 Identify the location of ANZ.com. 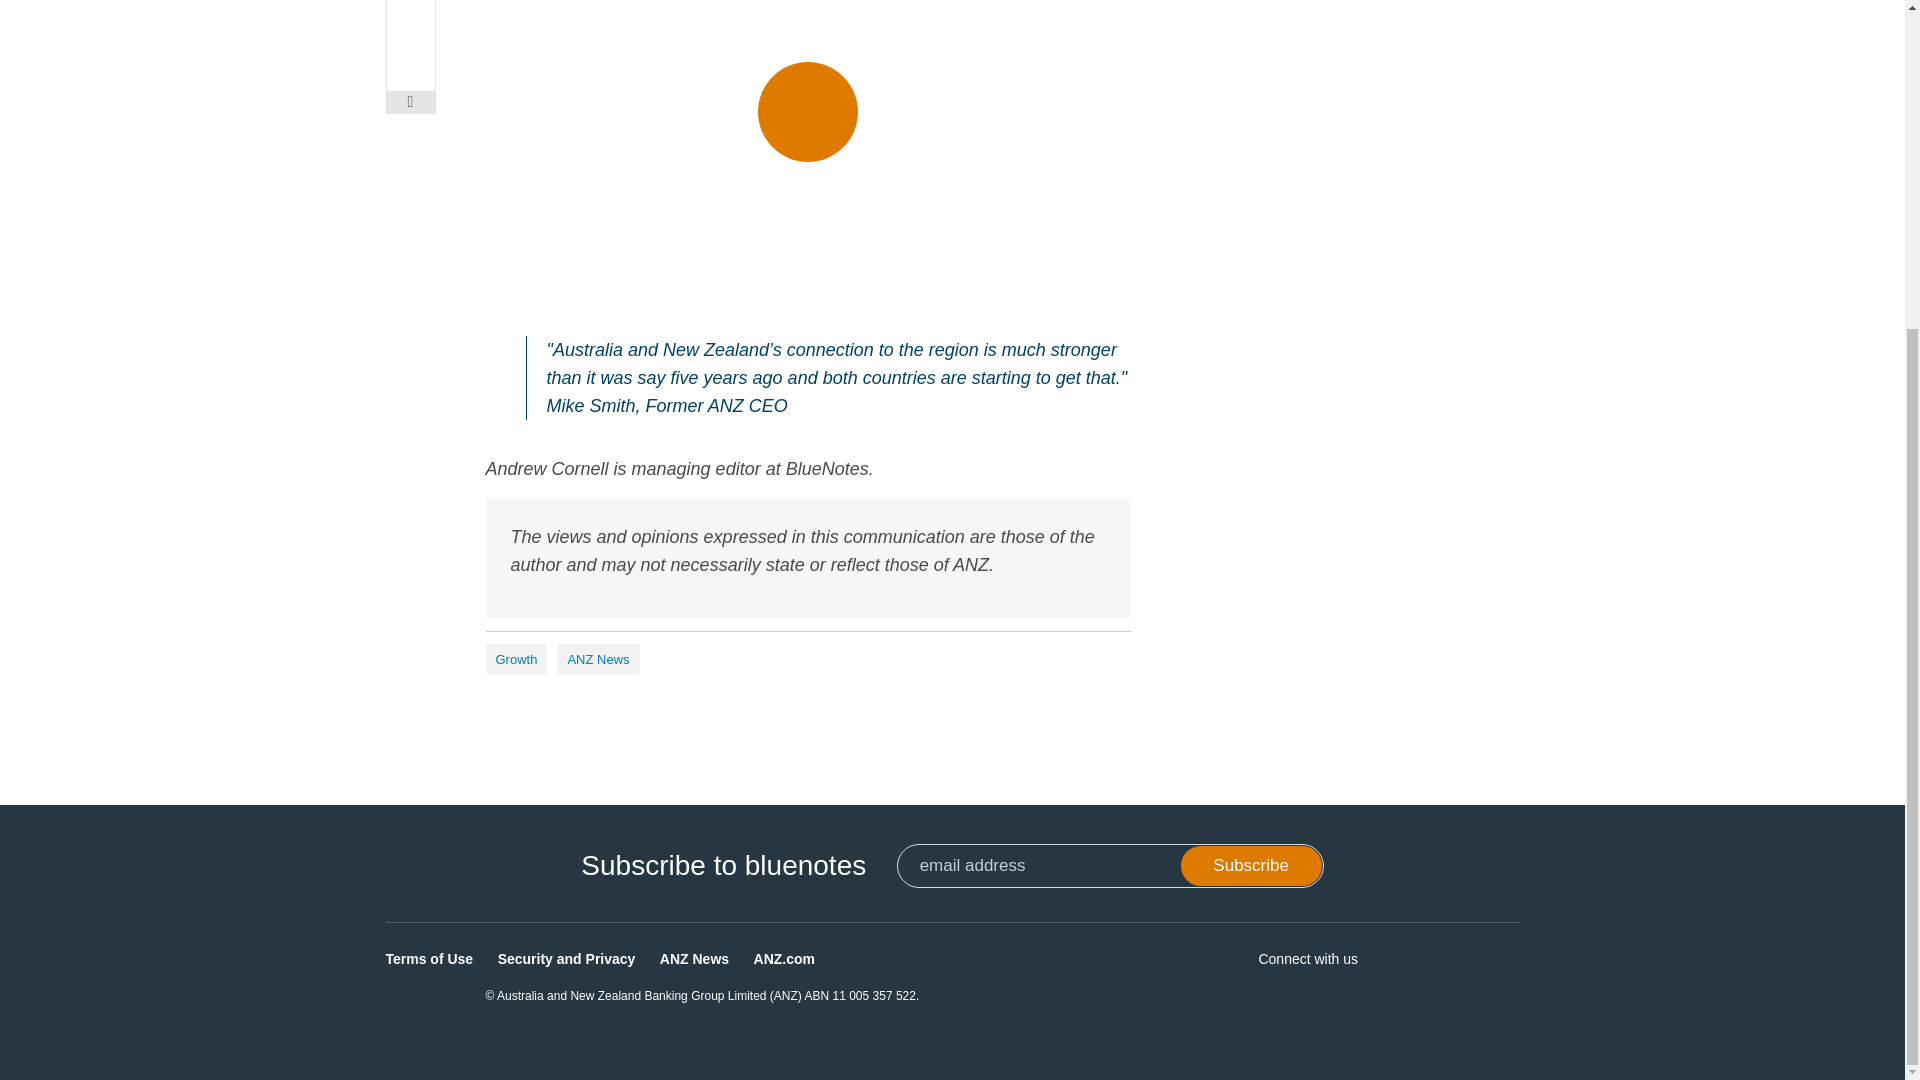
(784, 958).